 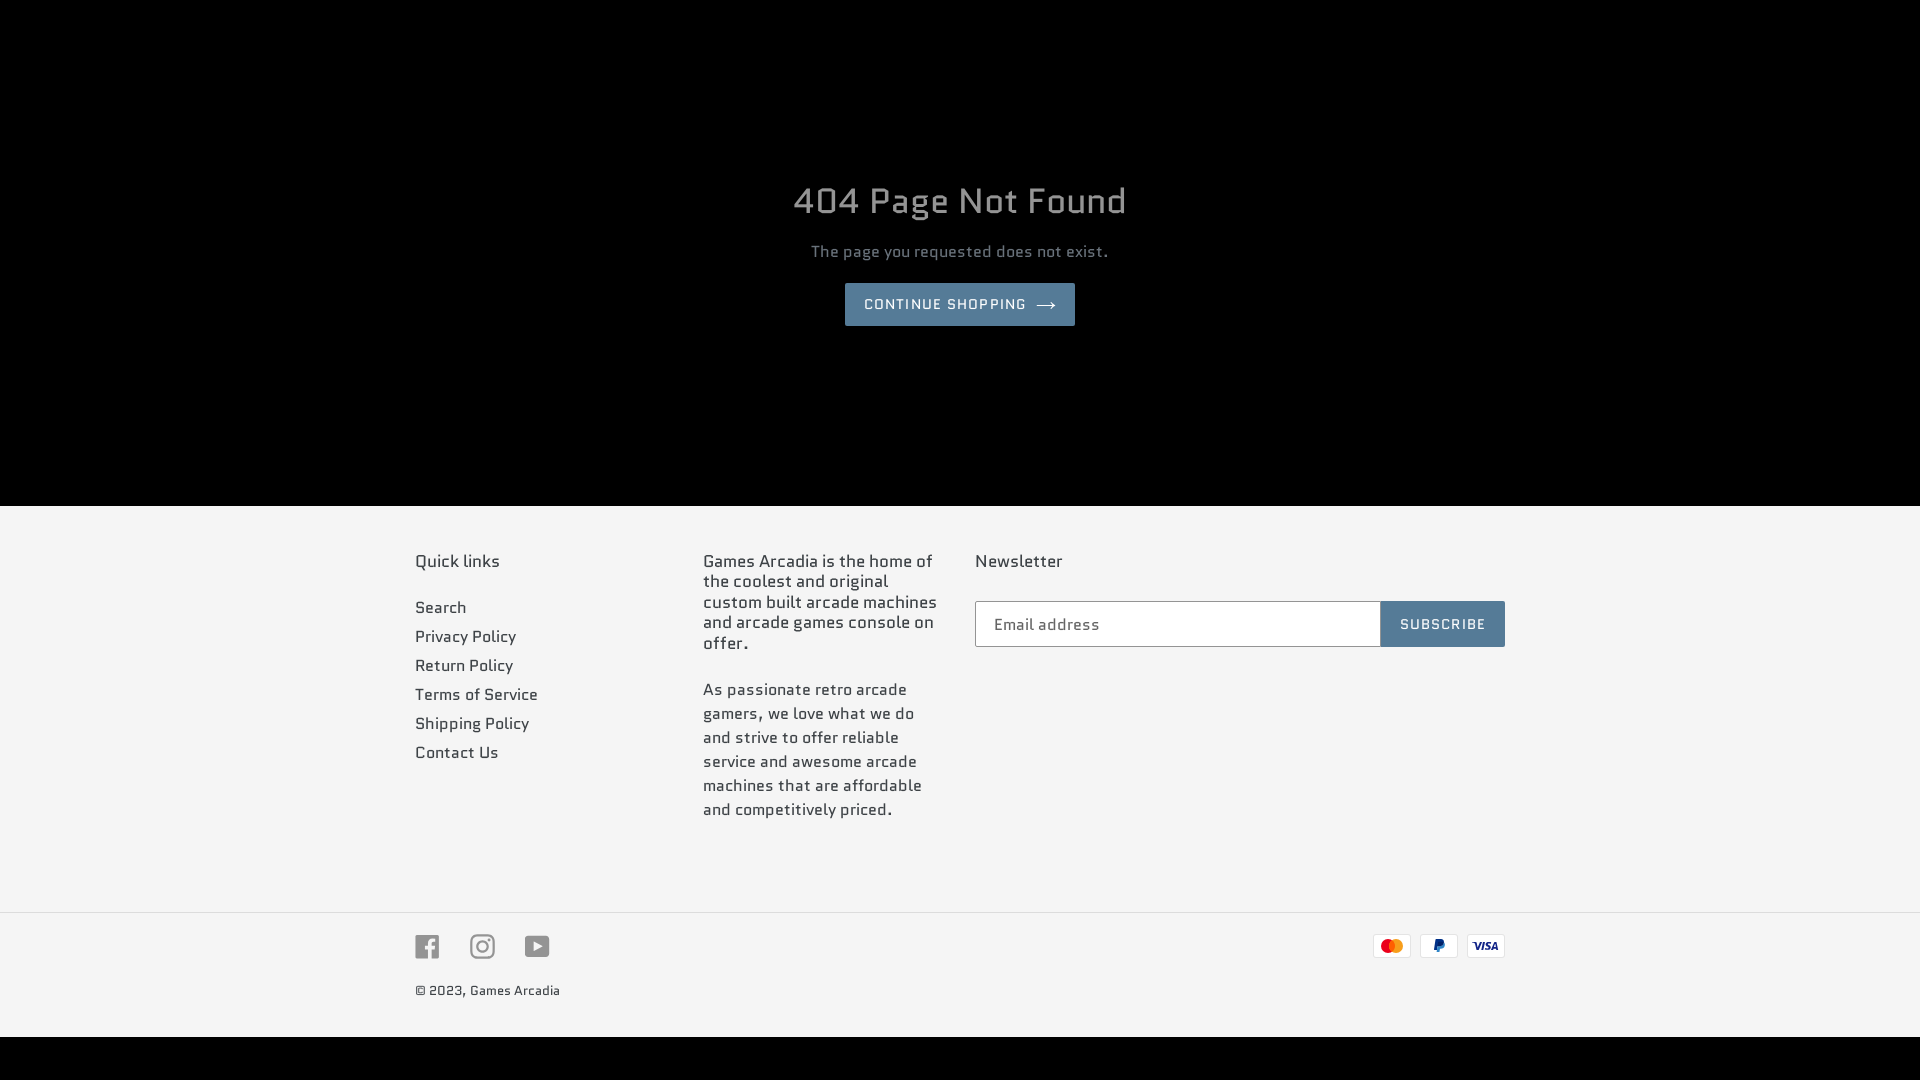 I want to click on Contact Us, so click(x=457, y=752).